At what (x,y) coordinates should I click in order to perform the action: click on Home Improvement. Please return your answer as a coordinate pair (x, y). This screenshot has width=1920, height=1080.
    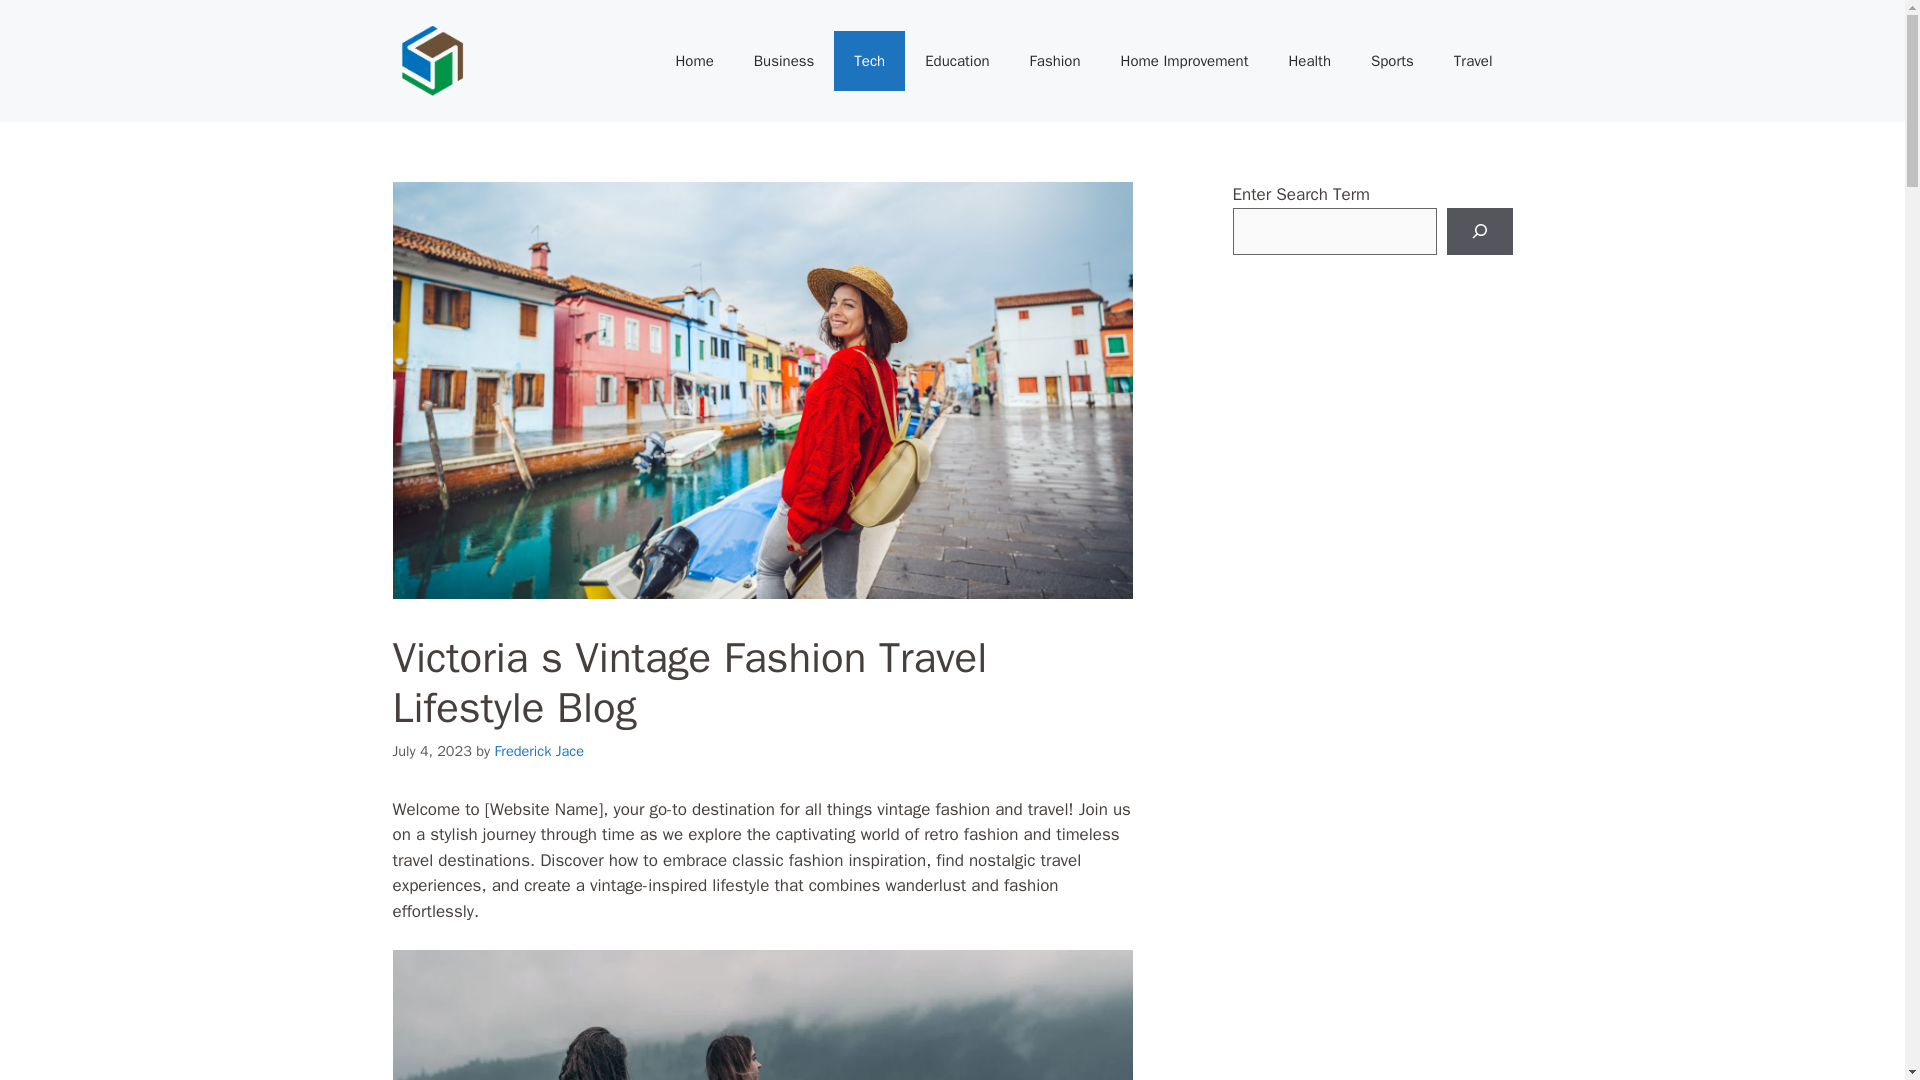
    Looking at the image, I should click on (1184, 60).